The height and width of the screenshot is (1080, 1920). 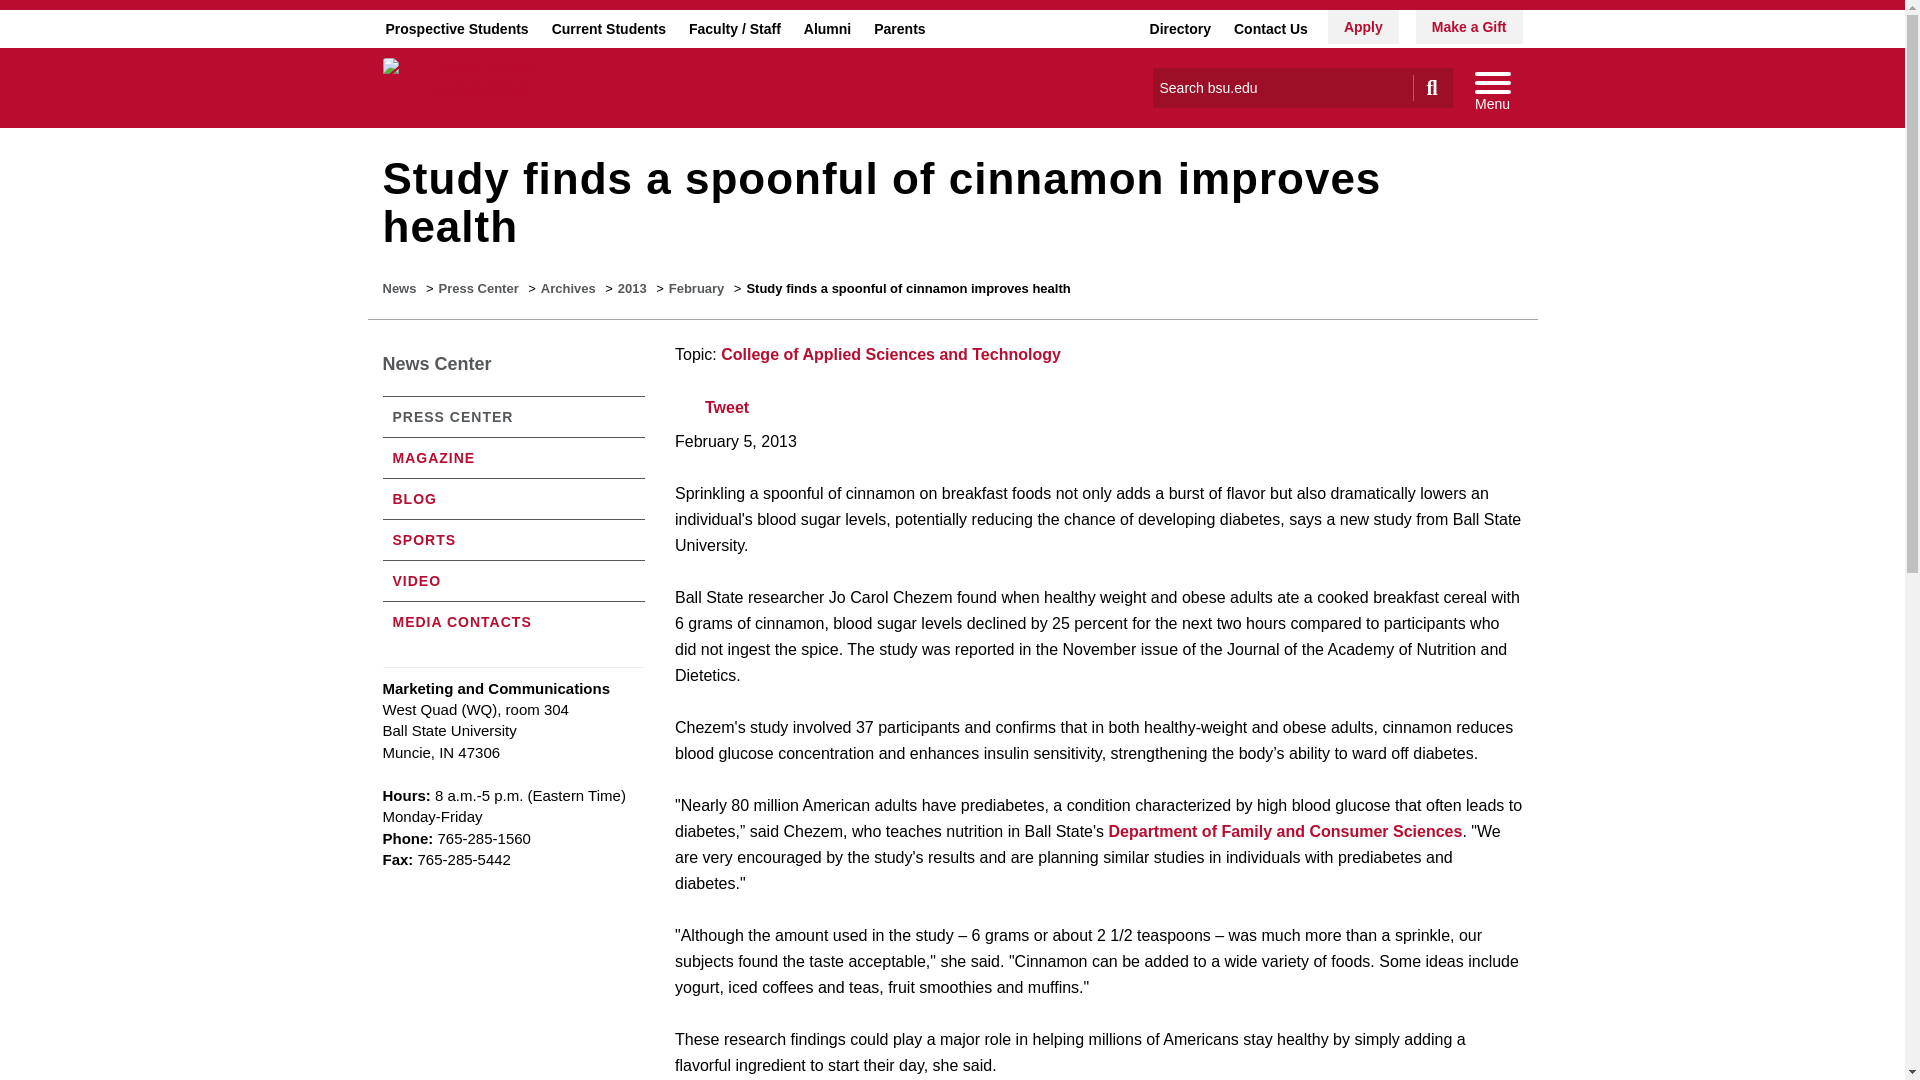 I want to click on Resources and Services for Current Students, so click(x=608, y=28).